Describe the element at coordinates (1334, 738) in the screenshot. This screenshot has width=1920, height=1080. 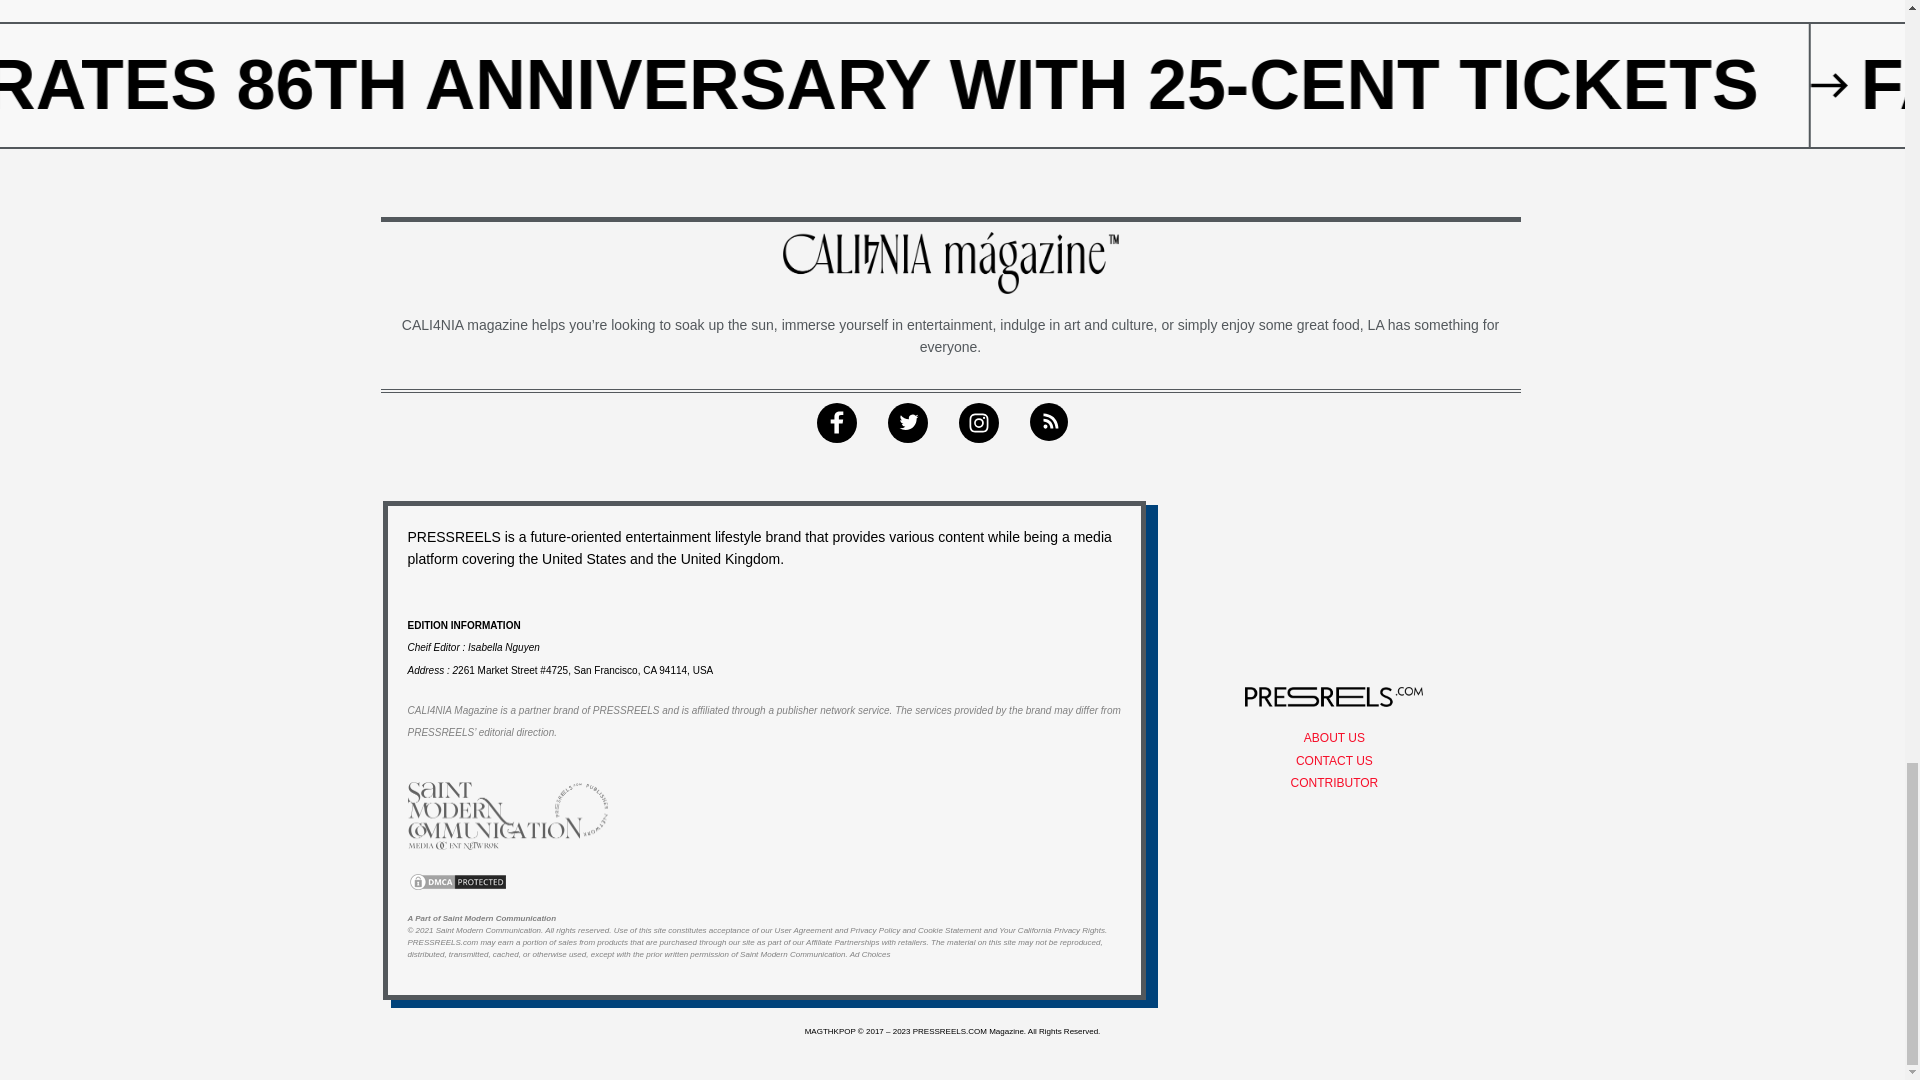
I see `ABOUT US` at that location.